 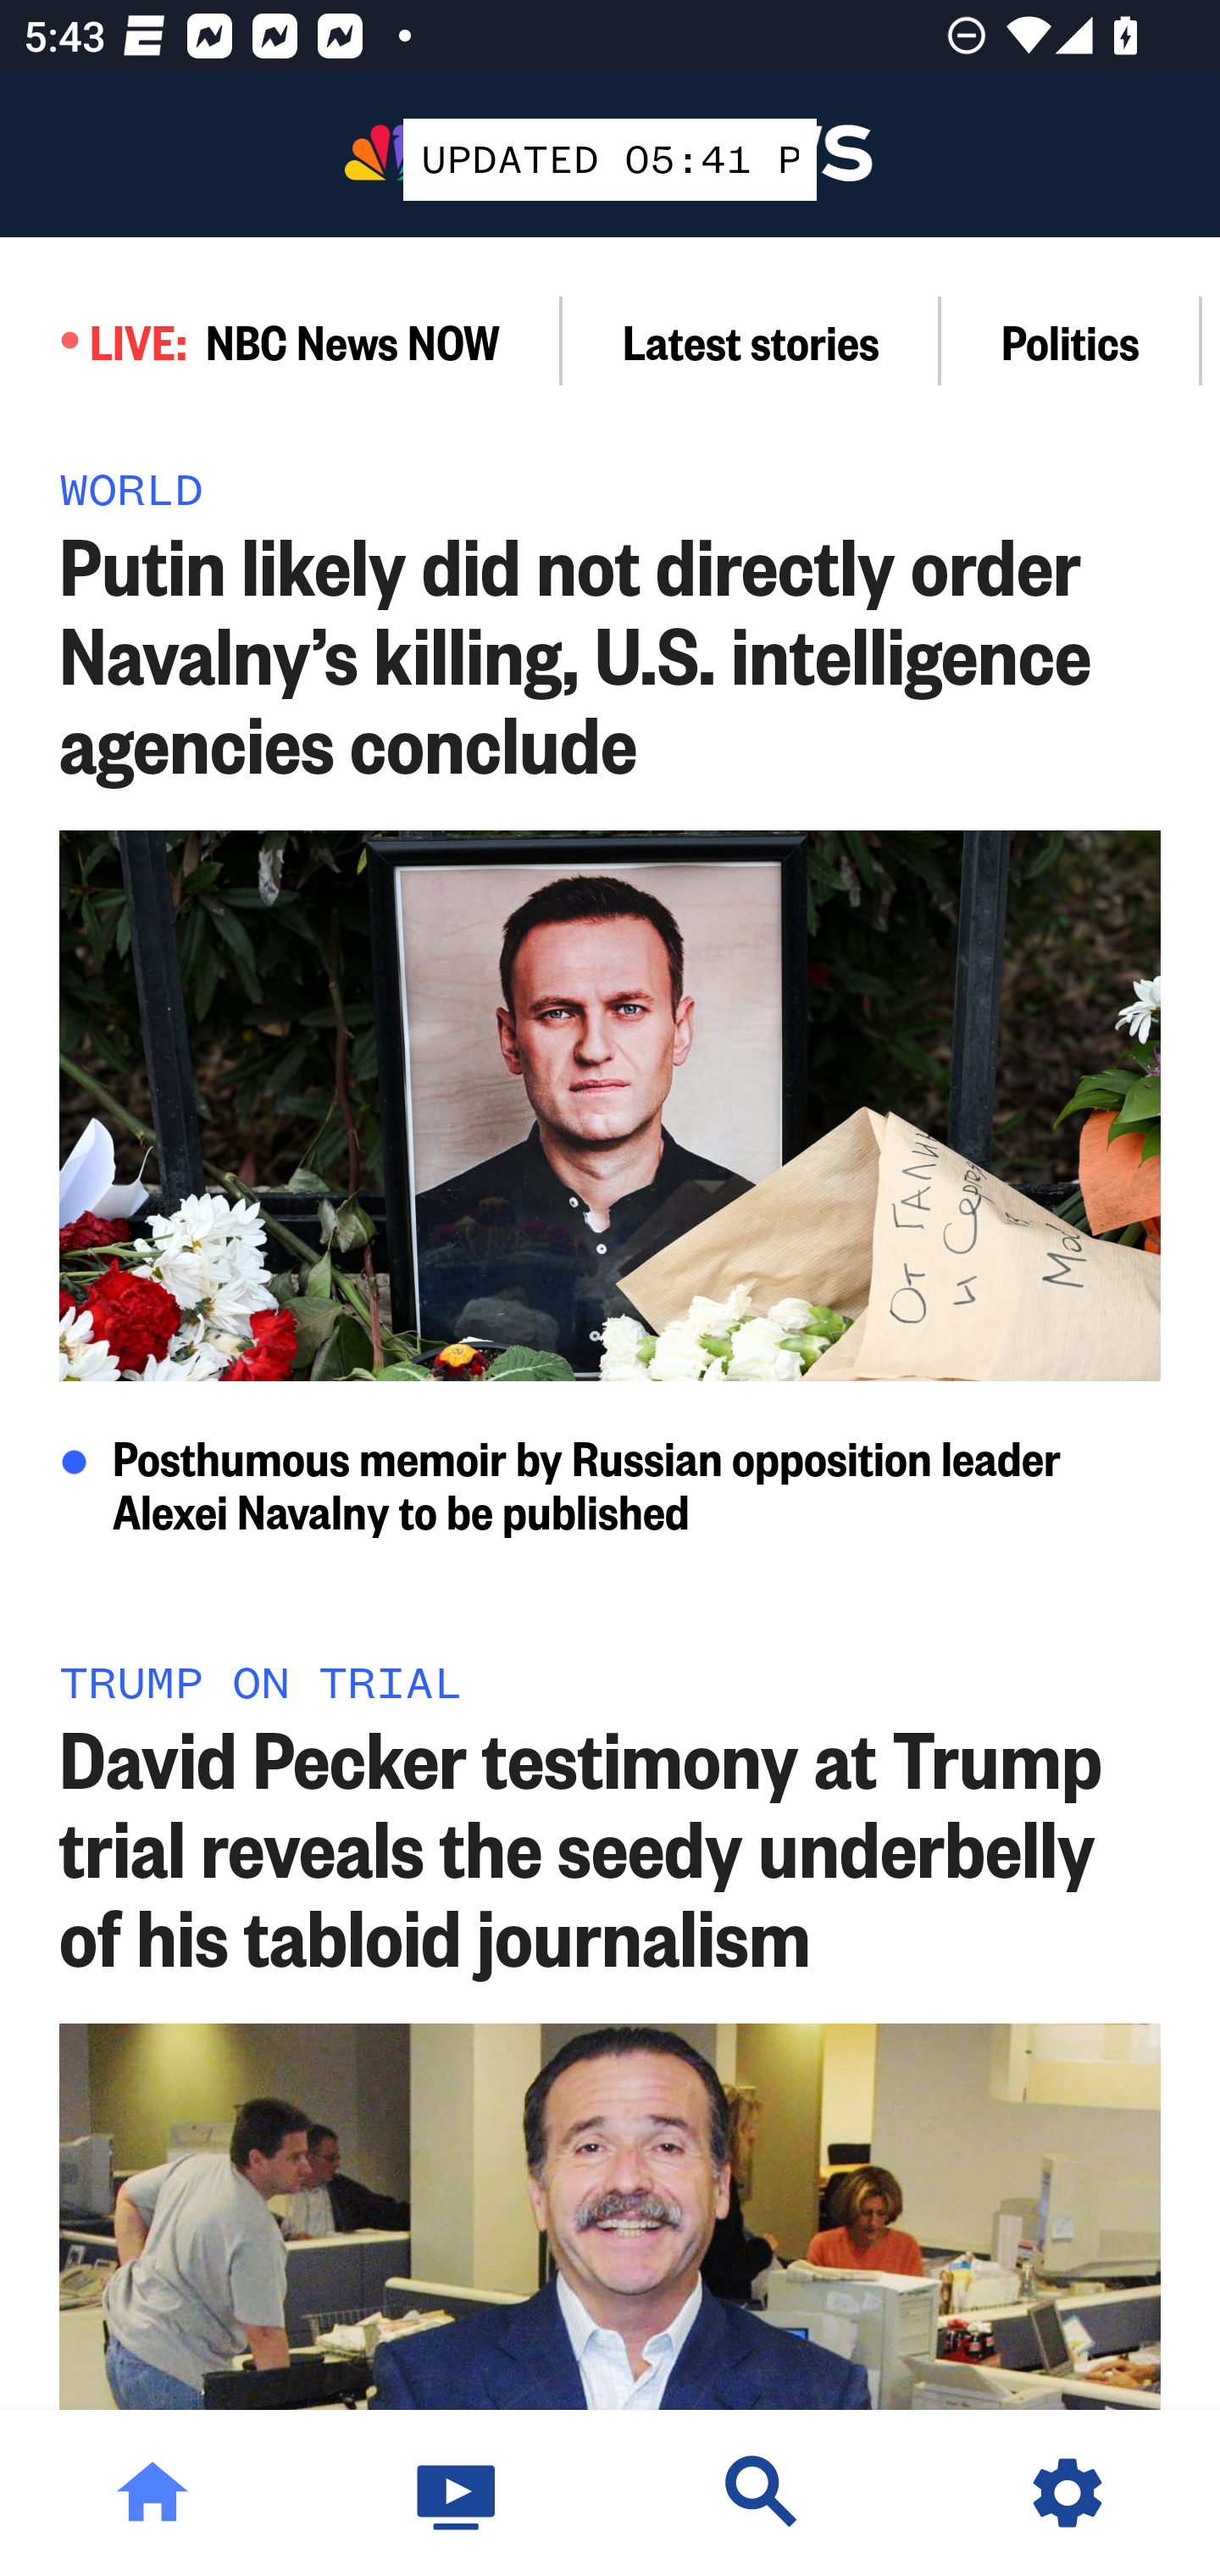 I want to click on LIVE:  NBC News NOW, so click(x=281, y=341).